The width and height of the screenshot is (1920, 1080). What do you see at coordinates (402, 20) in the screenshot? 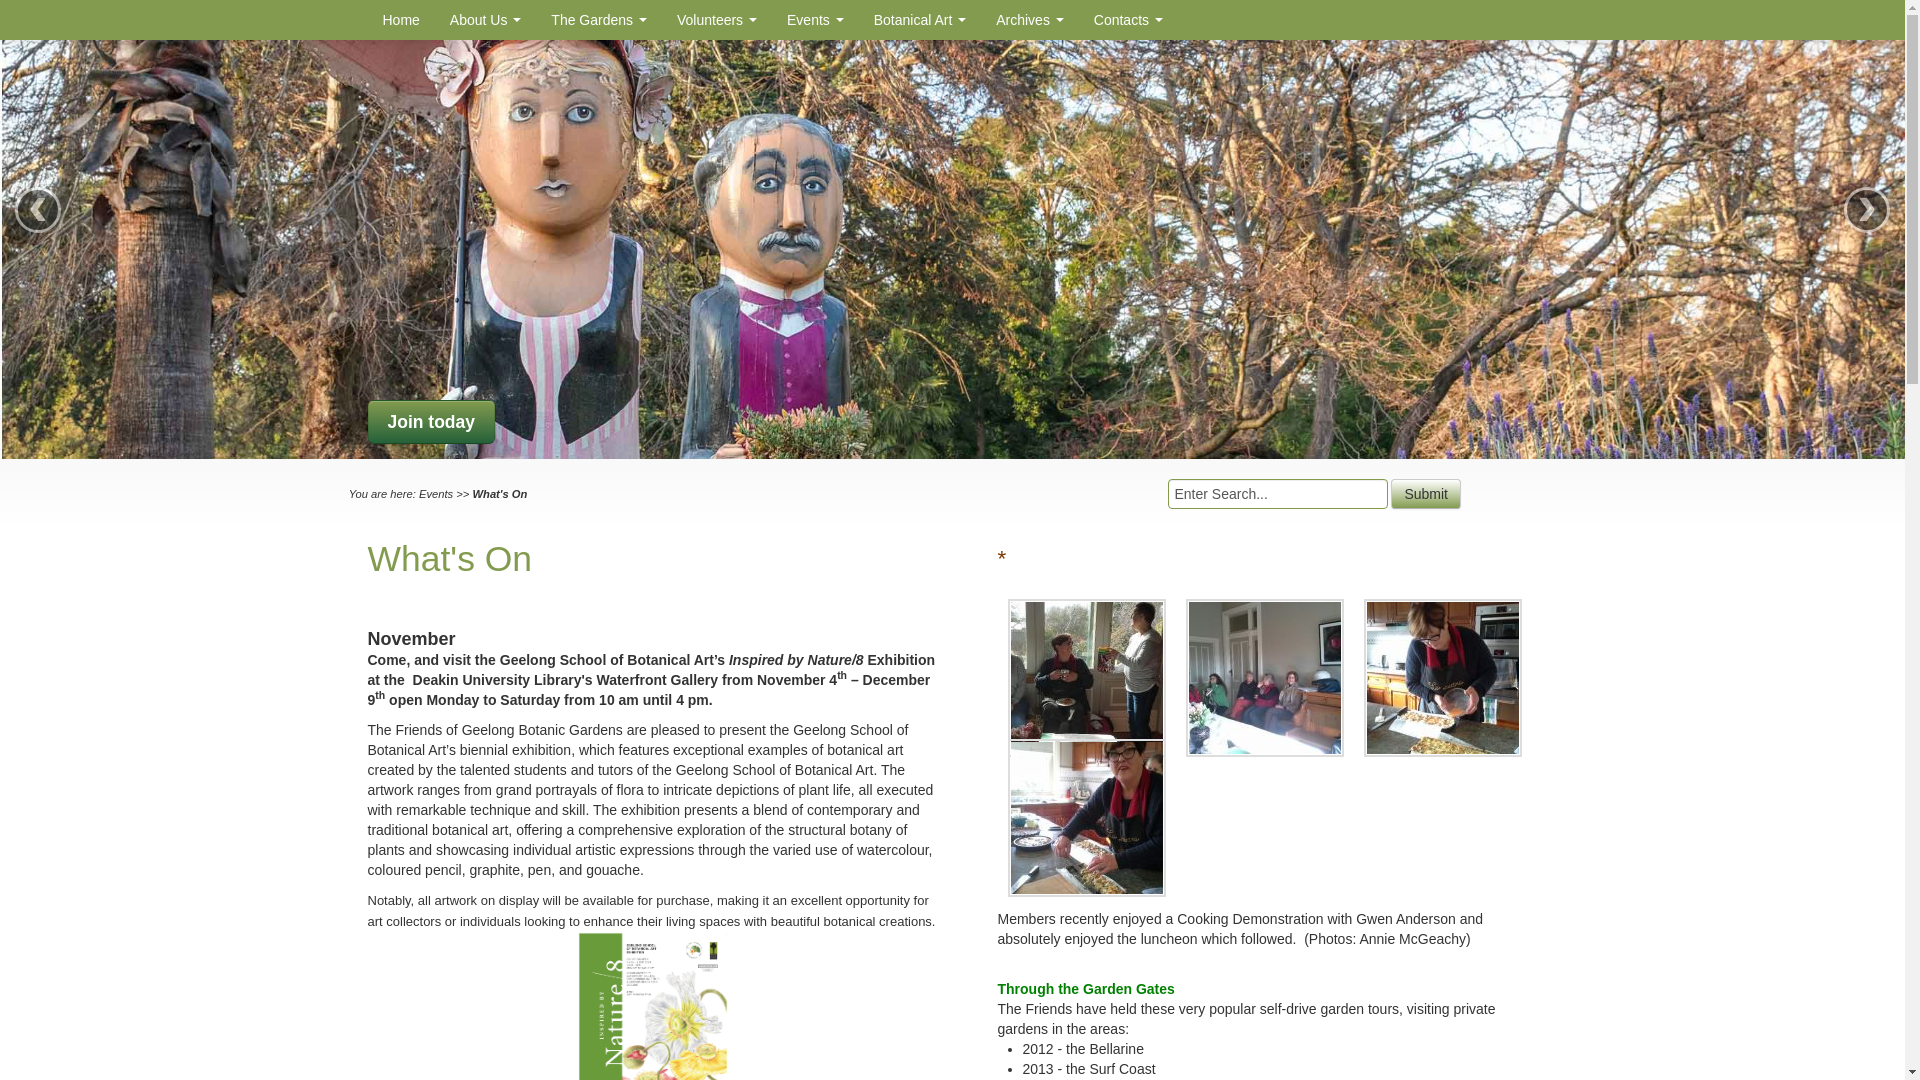
I see `Home` at bounding box center [402, 20].